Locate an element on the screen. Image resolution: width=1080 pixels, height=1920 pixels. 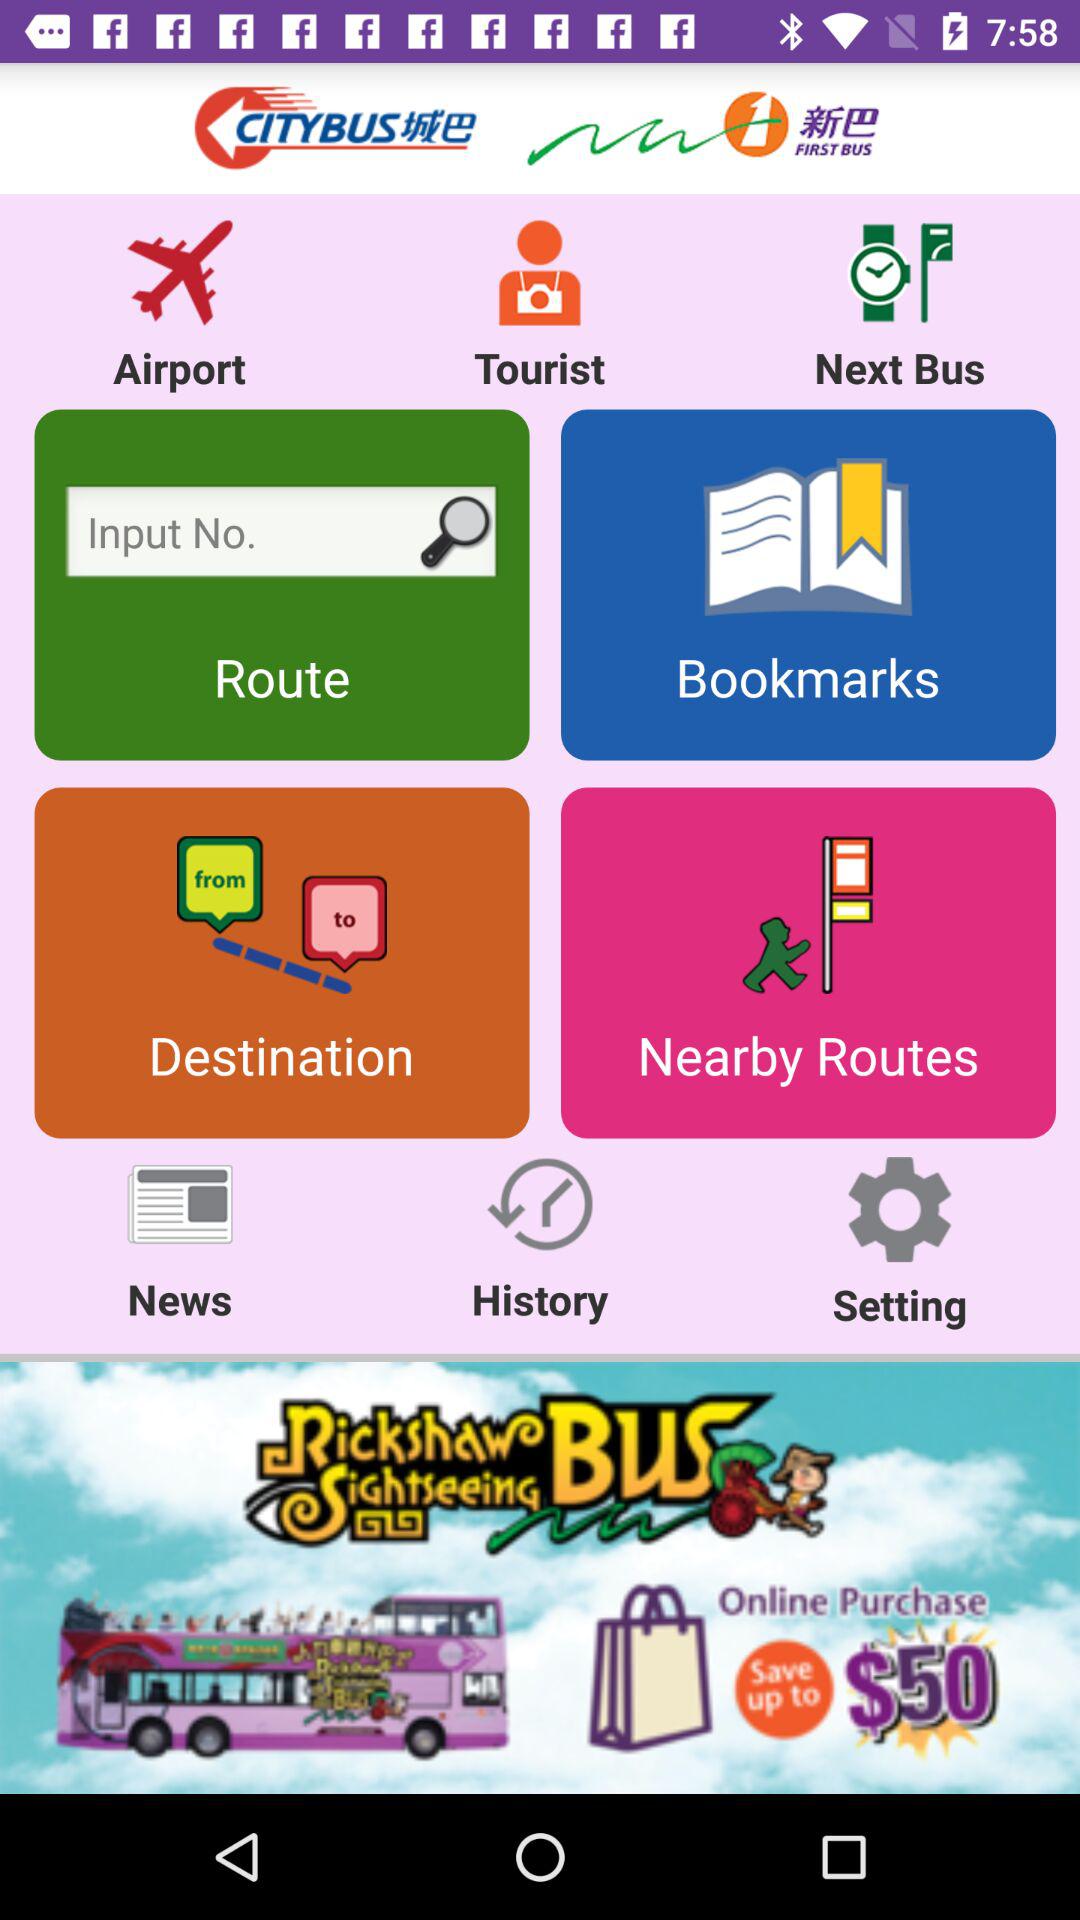
input route number is located at coordinates (282, 536).